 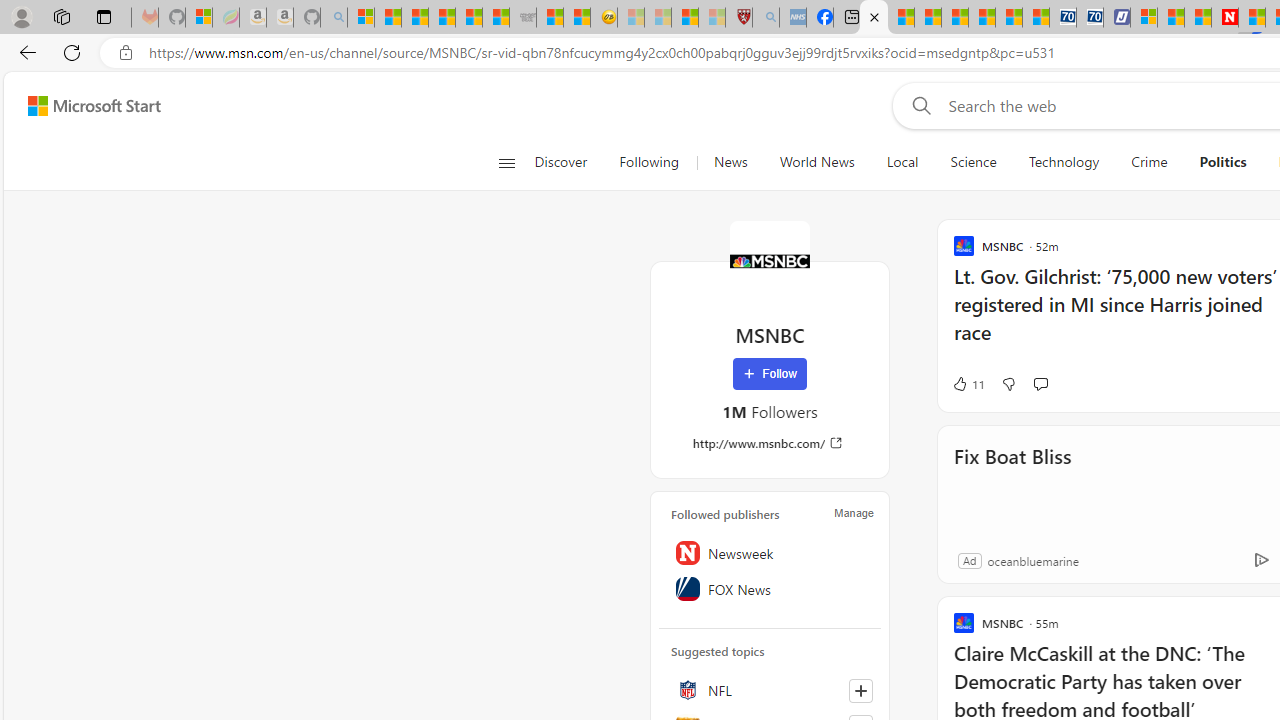 What do you see at coordinates (969, 560) in the screenshot?
I see `Ad` at bounding box center [969, 560].